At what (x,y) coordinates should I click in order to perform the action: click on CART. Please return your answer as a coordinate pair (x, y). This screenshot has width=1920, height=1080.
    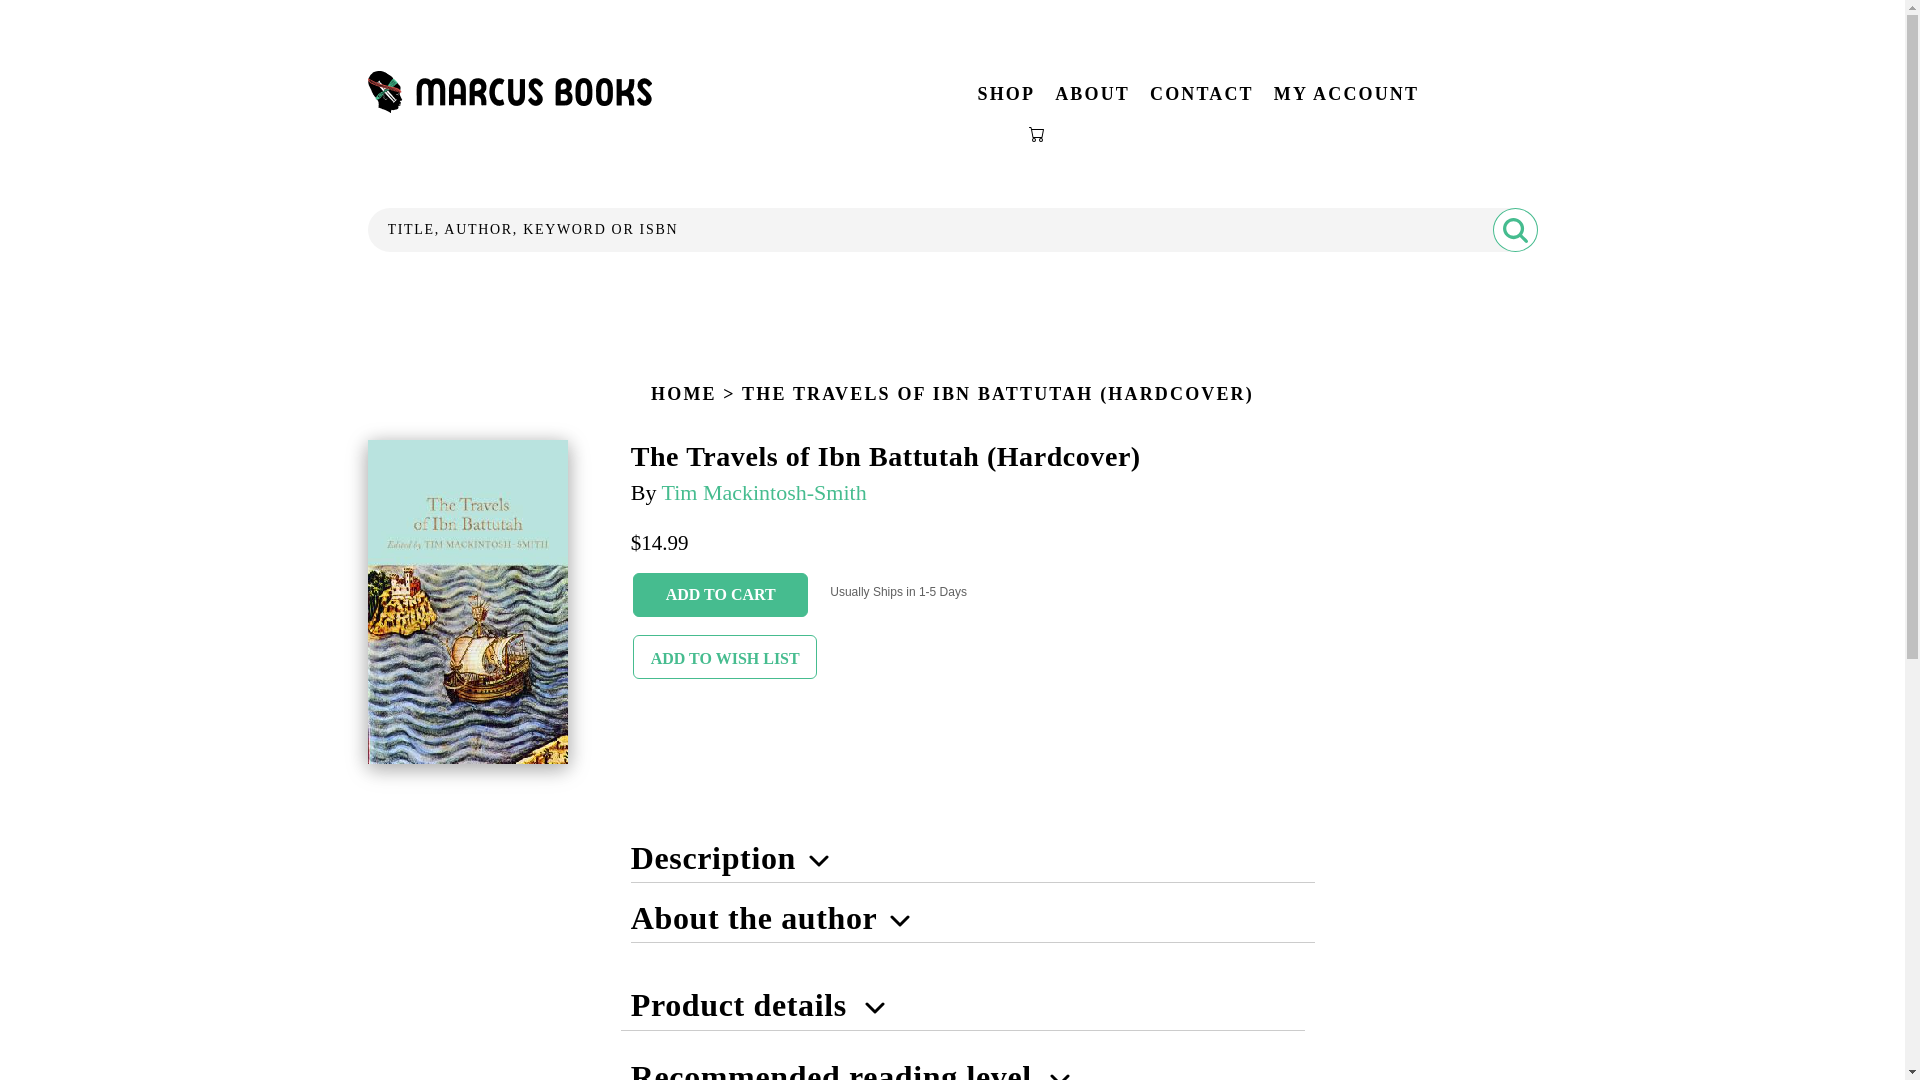
    Looking at the image, I should click on (1038, 134).